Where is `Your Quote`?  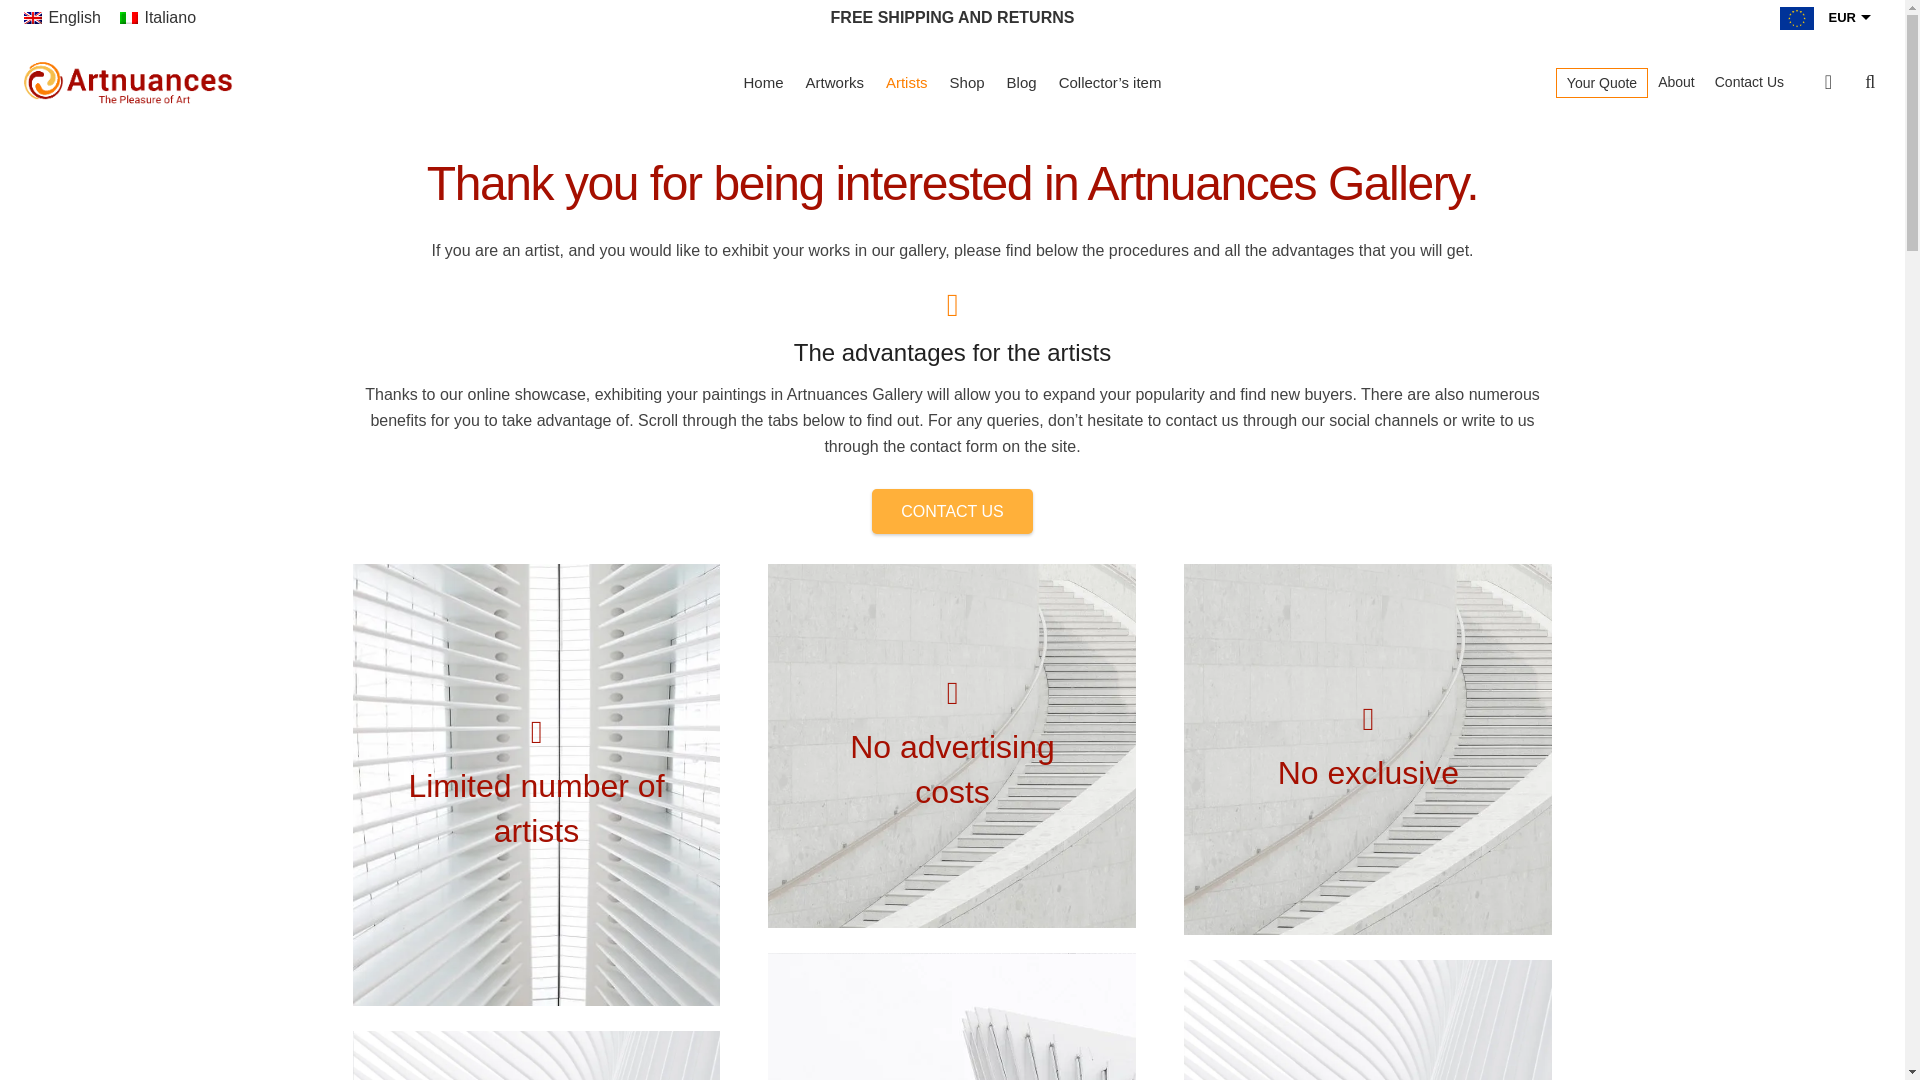 Your Quote is located at coordinates (1602, 82).